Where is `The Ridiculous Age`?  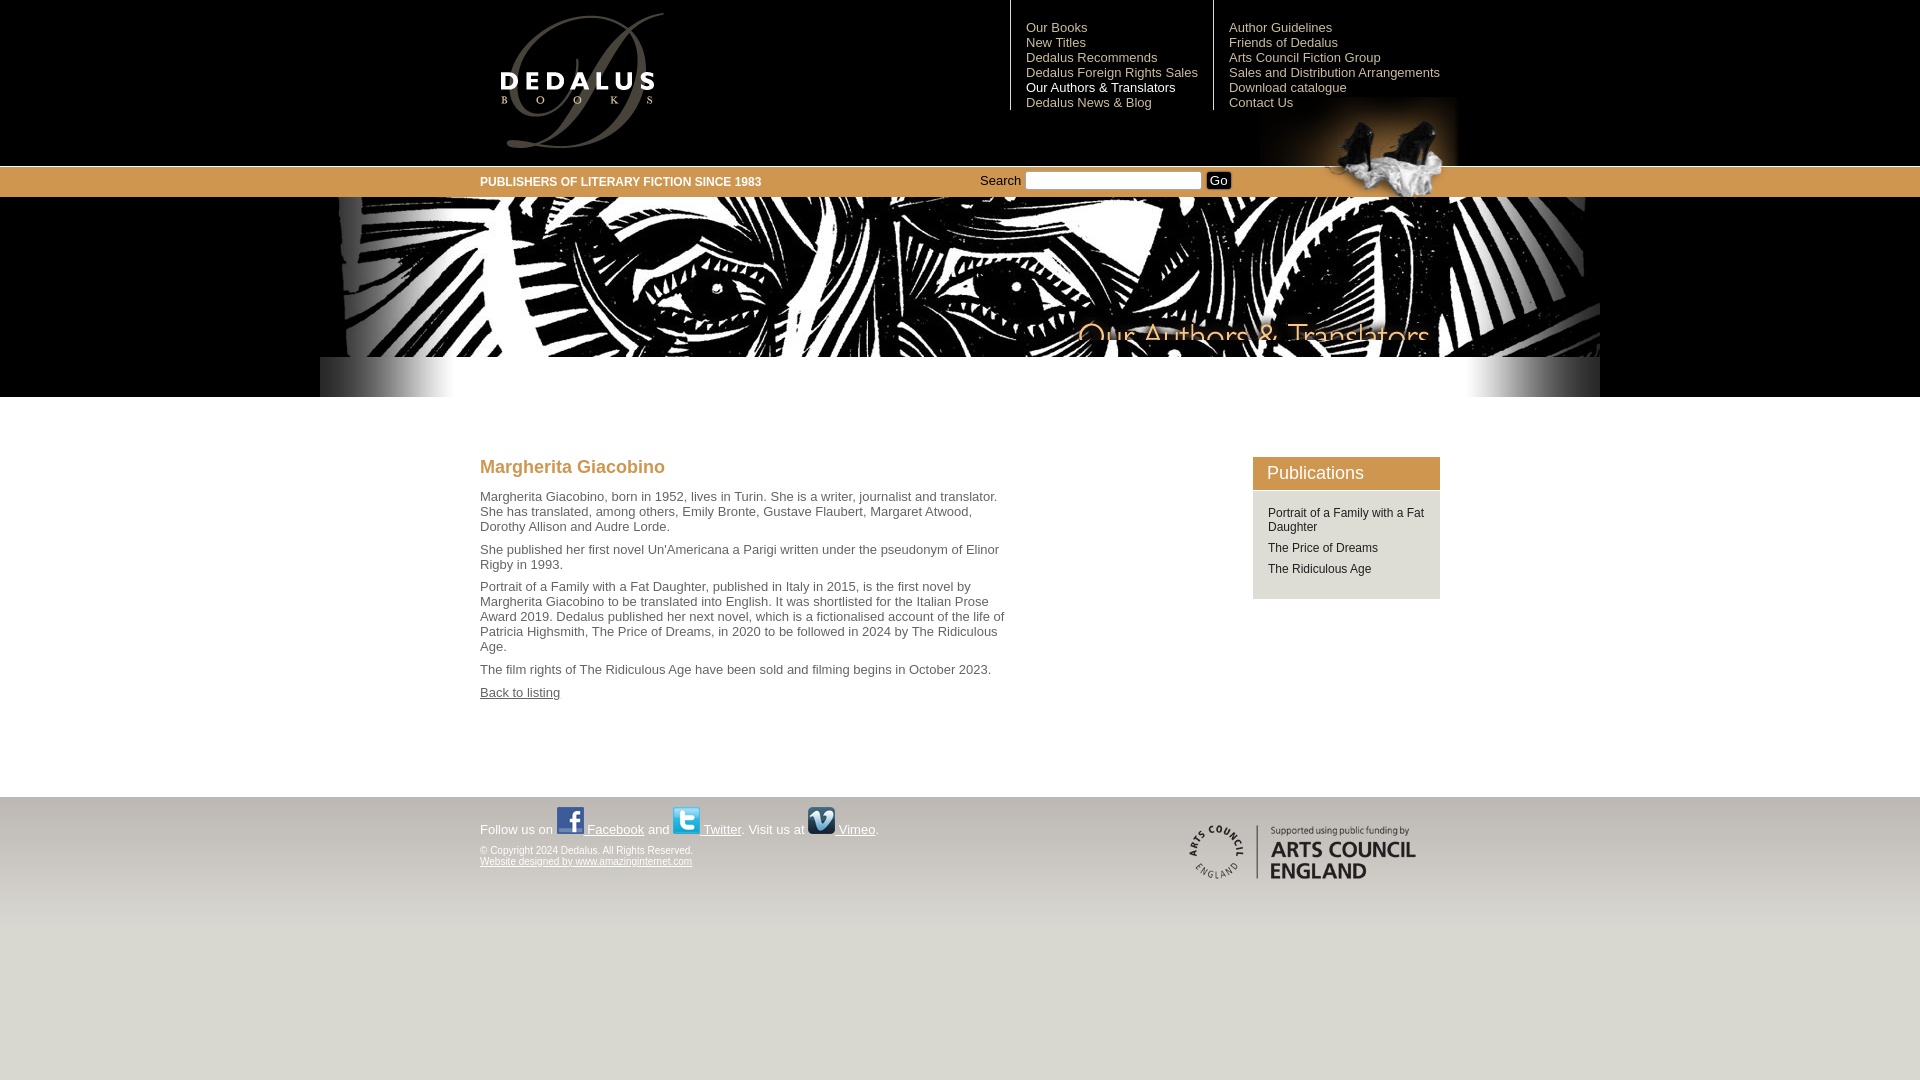
The Ridiculous Age is located at coordinates (1318, 568).